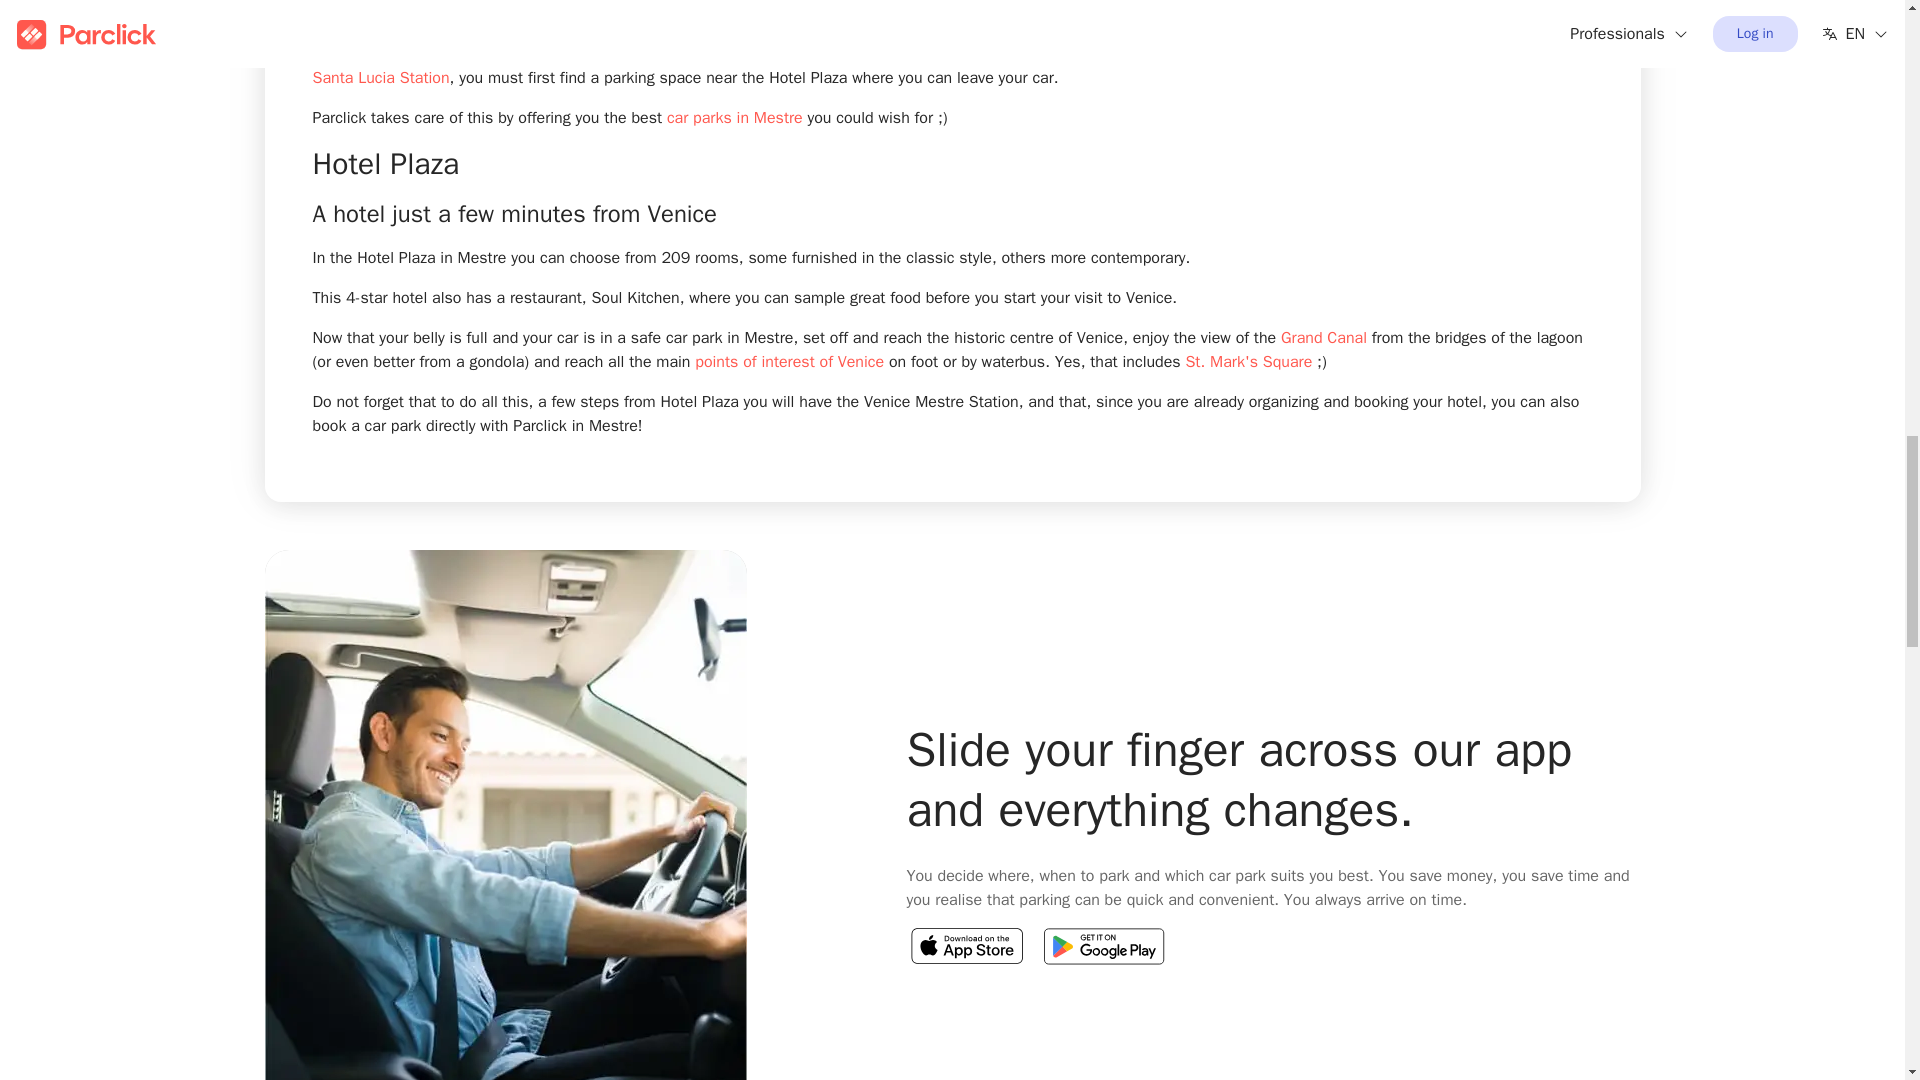 This screenshot has width=1920, height=1080. What do you see at coordinates (1324, 338) in the screenshot?
I see `Grand Canal` at bounding box center [1324, 338].